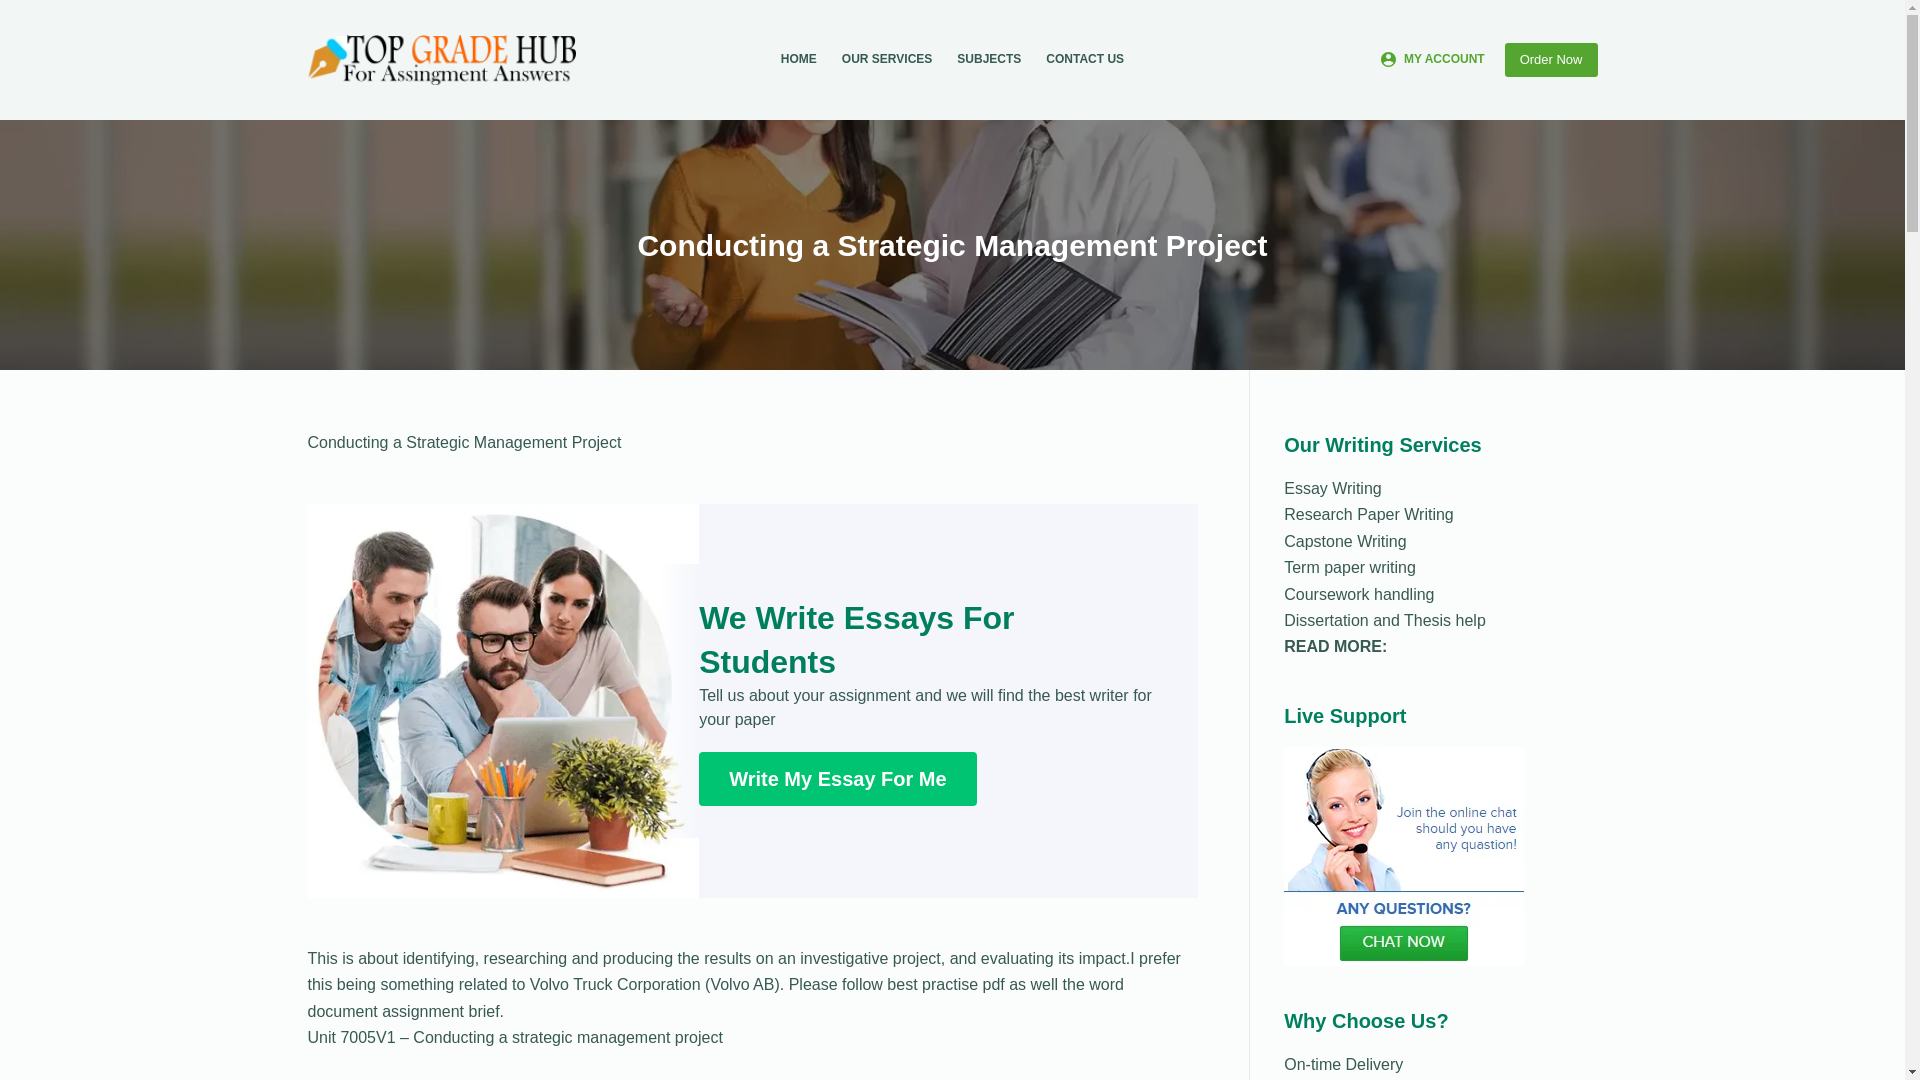  I want to click on Skip to content, so click(20, 10).